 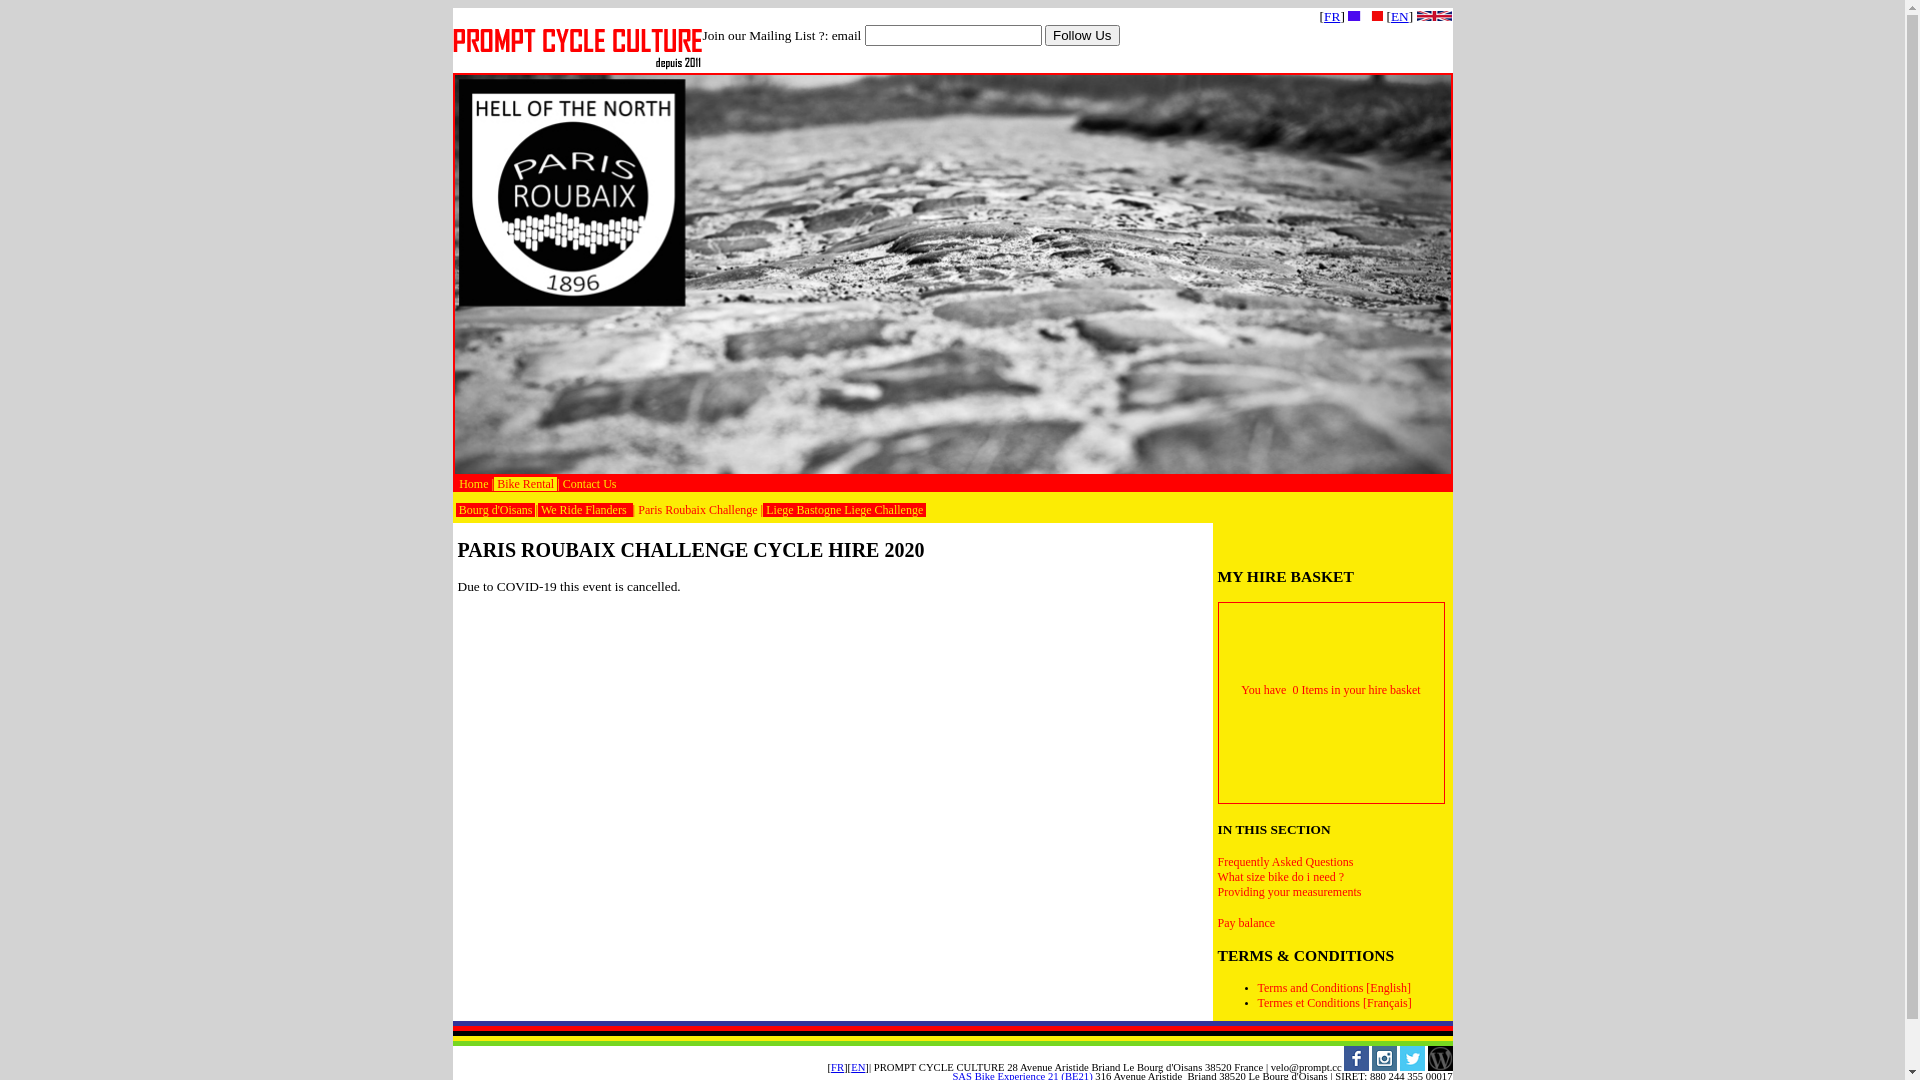 What do you see at coordinates (475, 484) in the screenshot?
I see `Home ` at bounding box center [475, 484].